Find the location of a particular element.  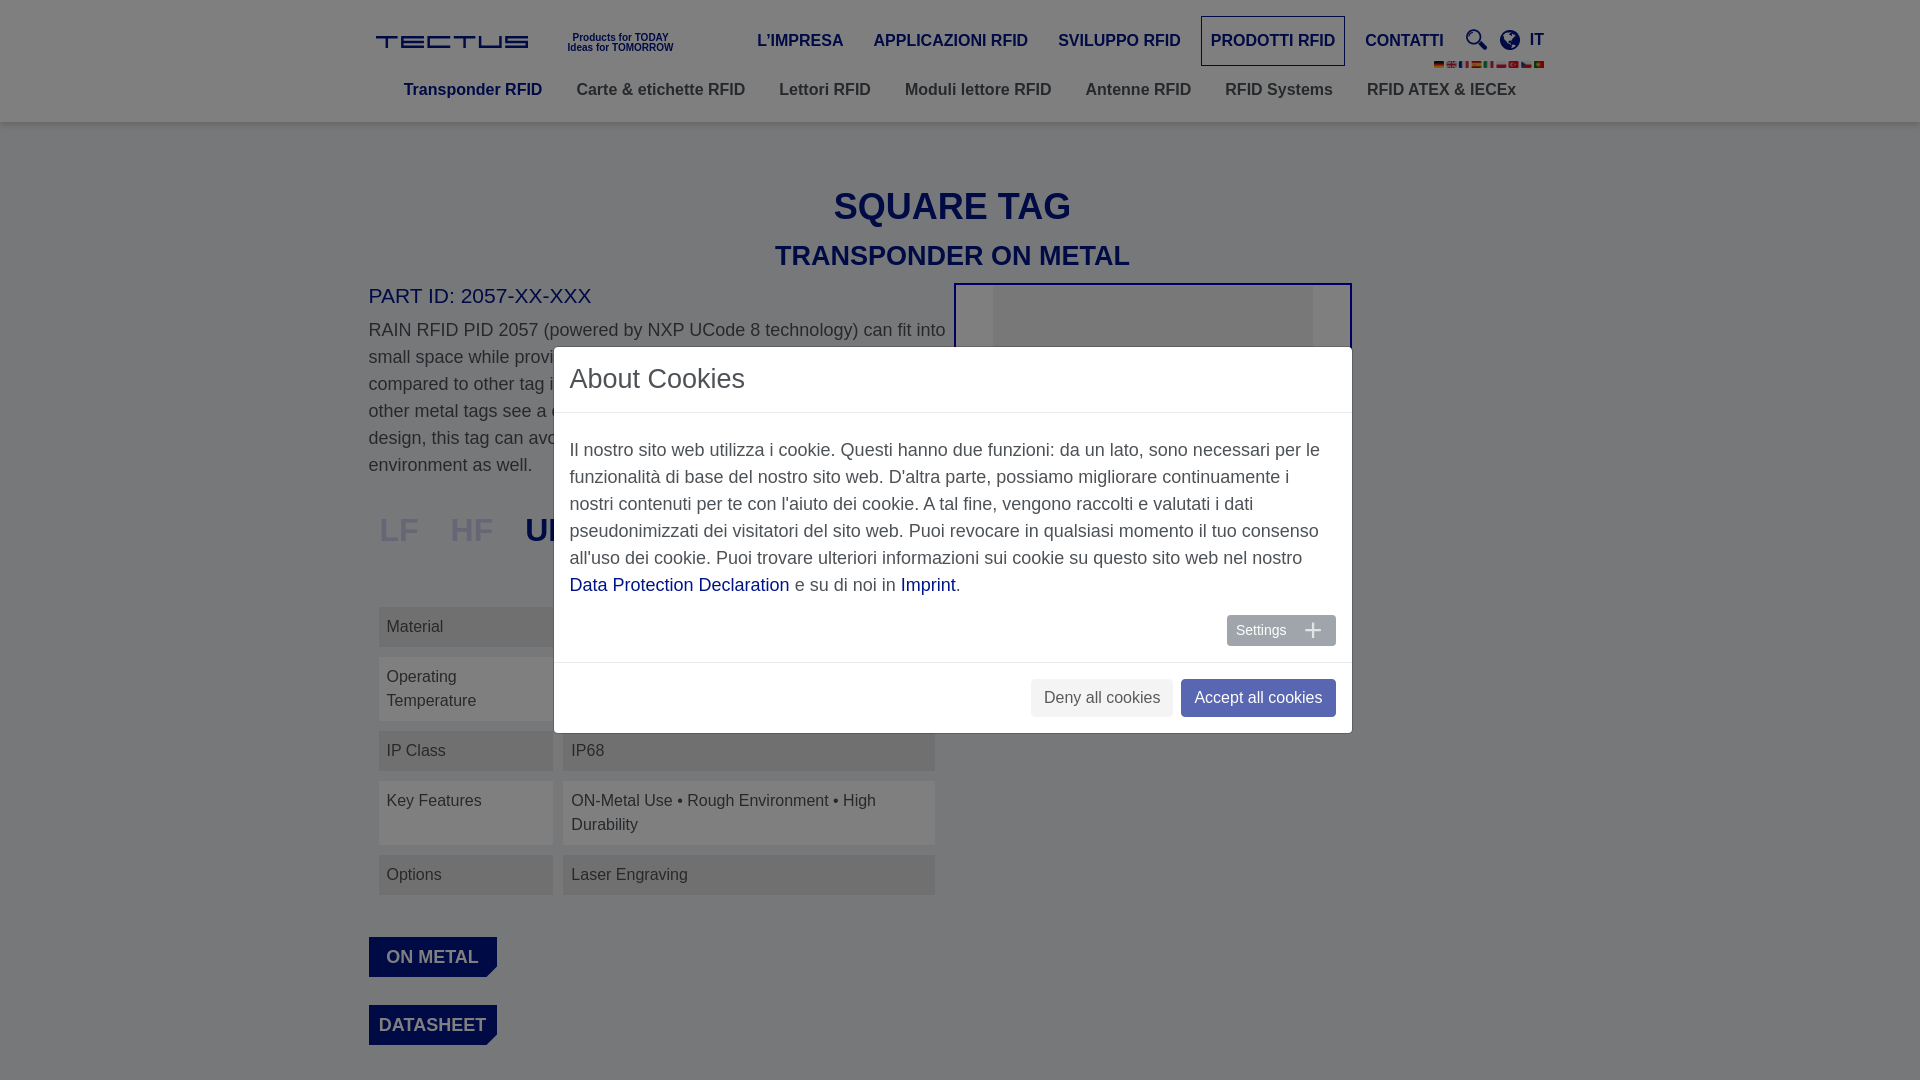

Search is located at coordinates (1500, 136).